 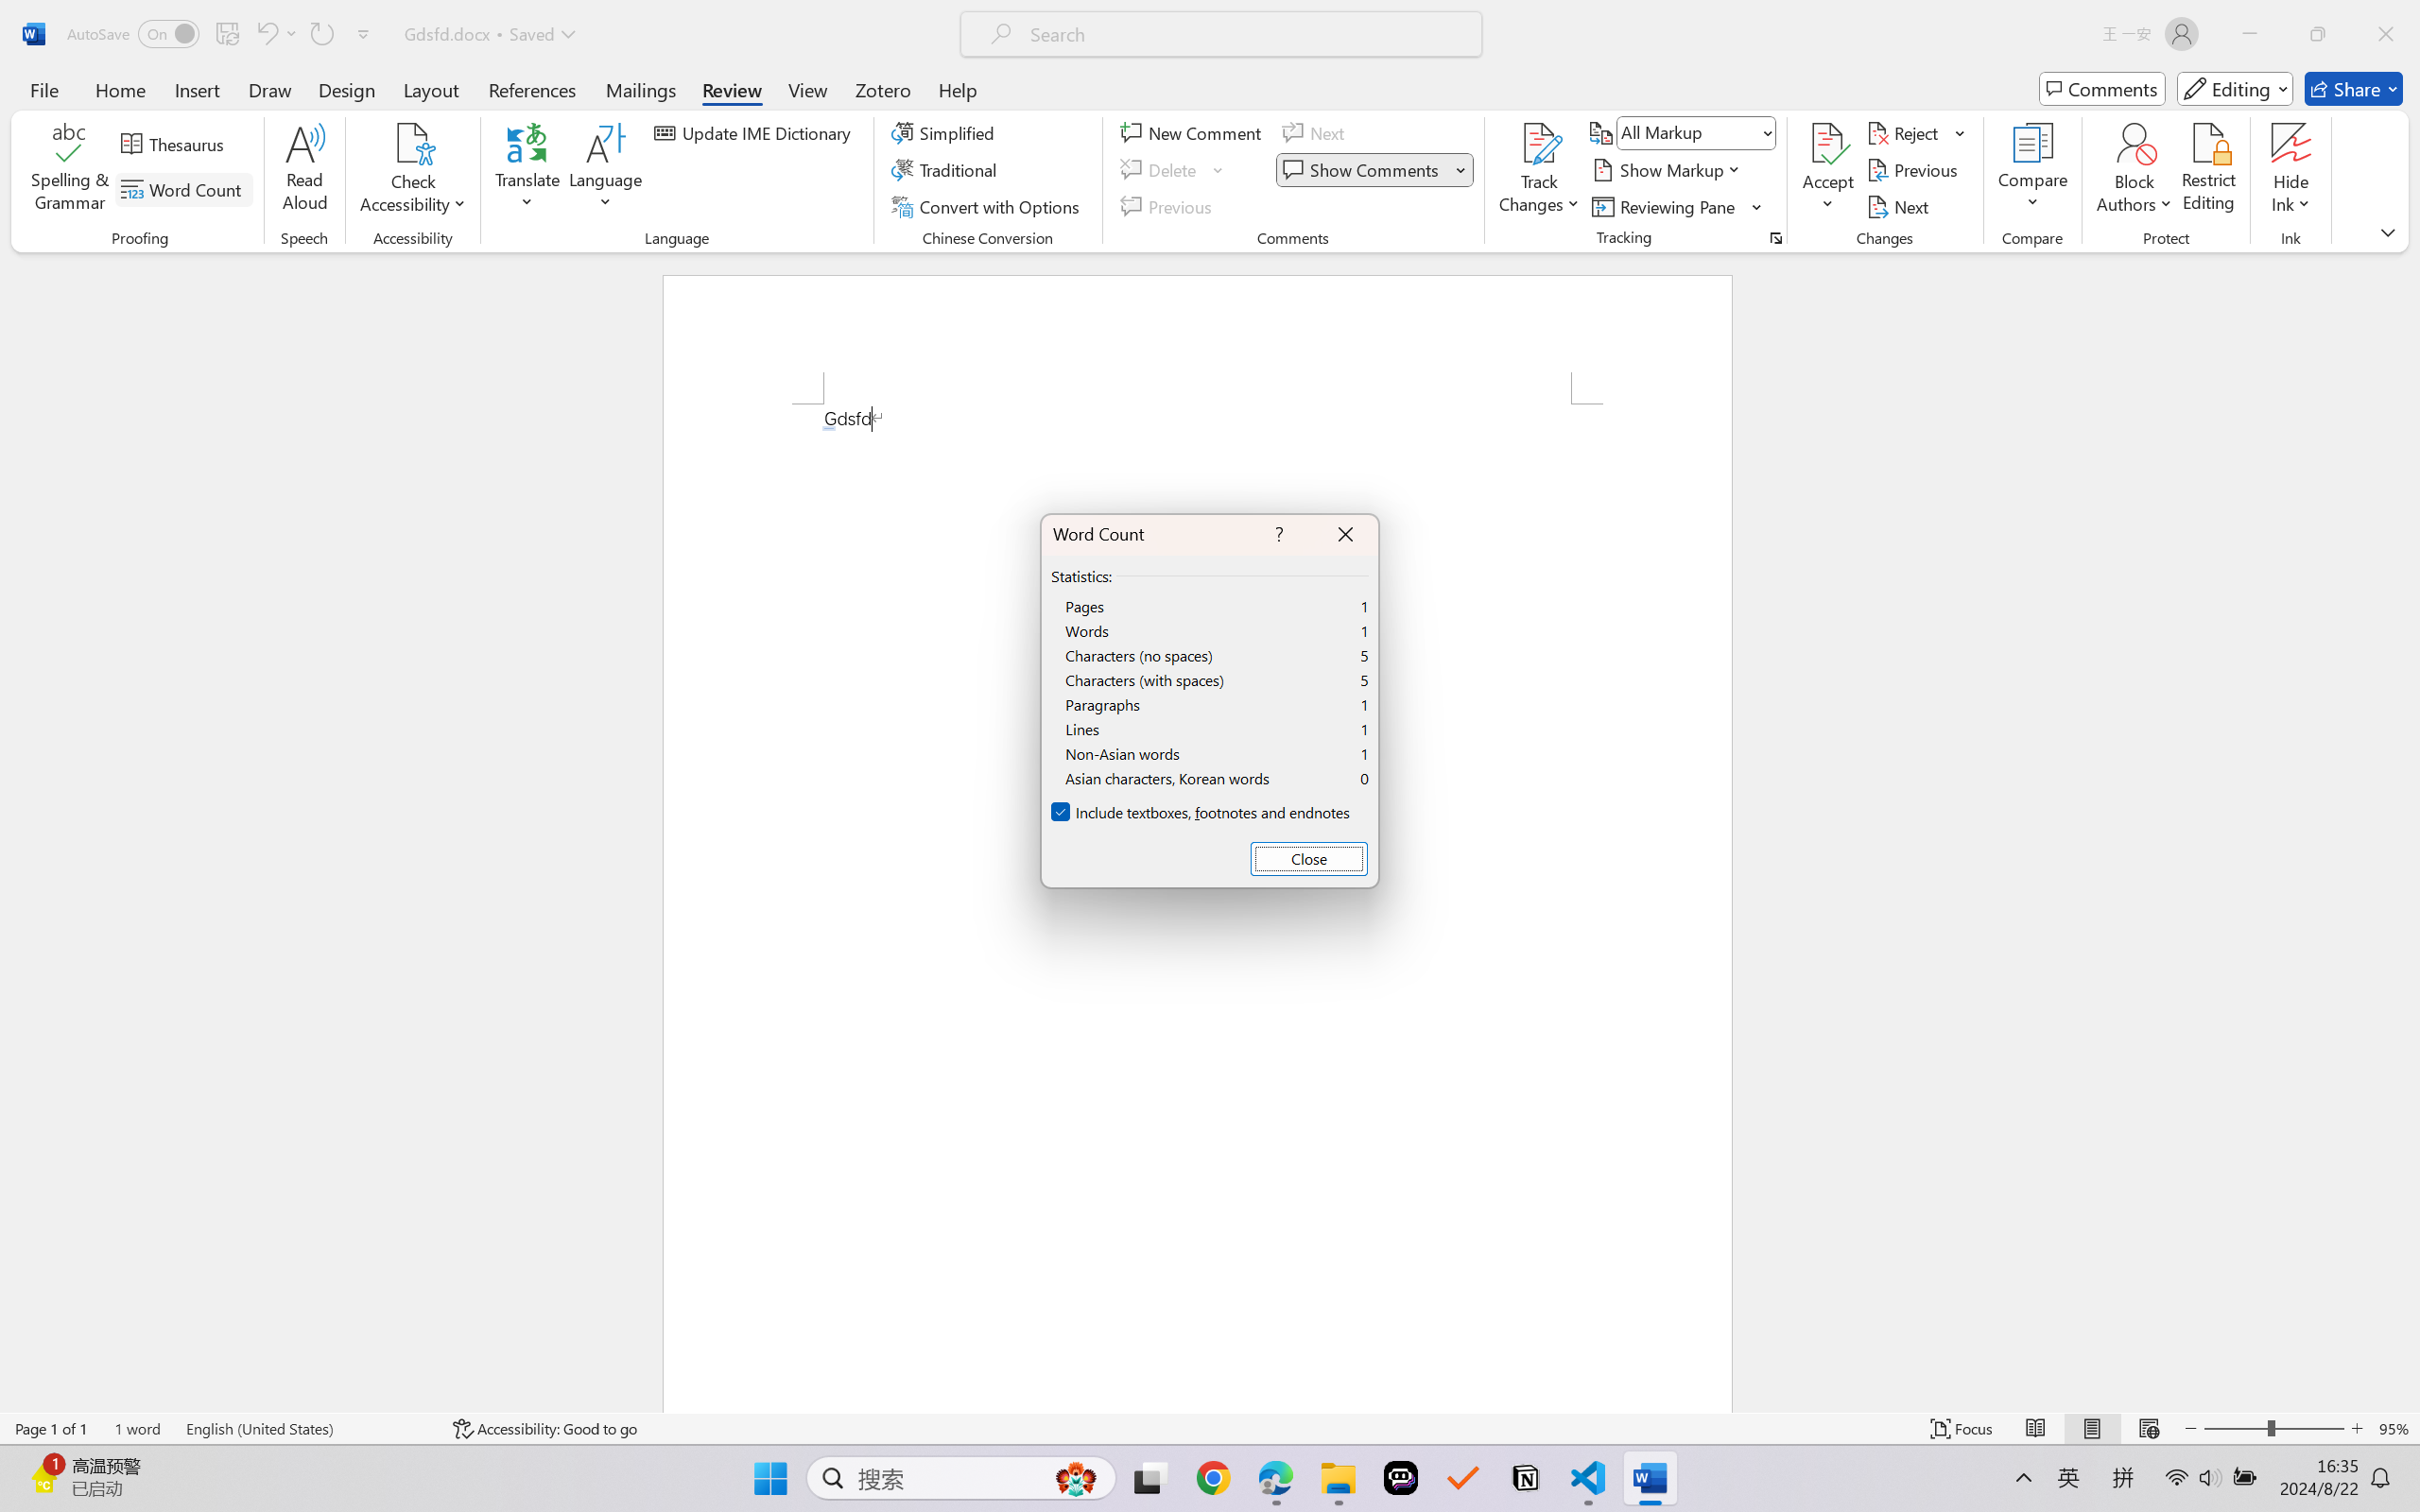 What do you see at coordinates (1174, 170) in the screenshot?
I see `Delete` at bounding box center [1174, 170].